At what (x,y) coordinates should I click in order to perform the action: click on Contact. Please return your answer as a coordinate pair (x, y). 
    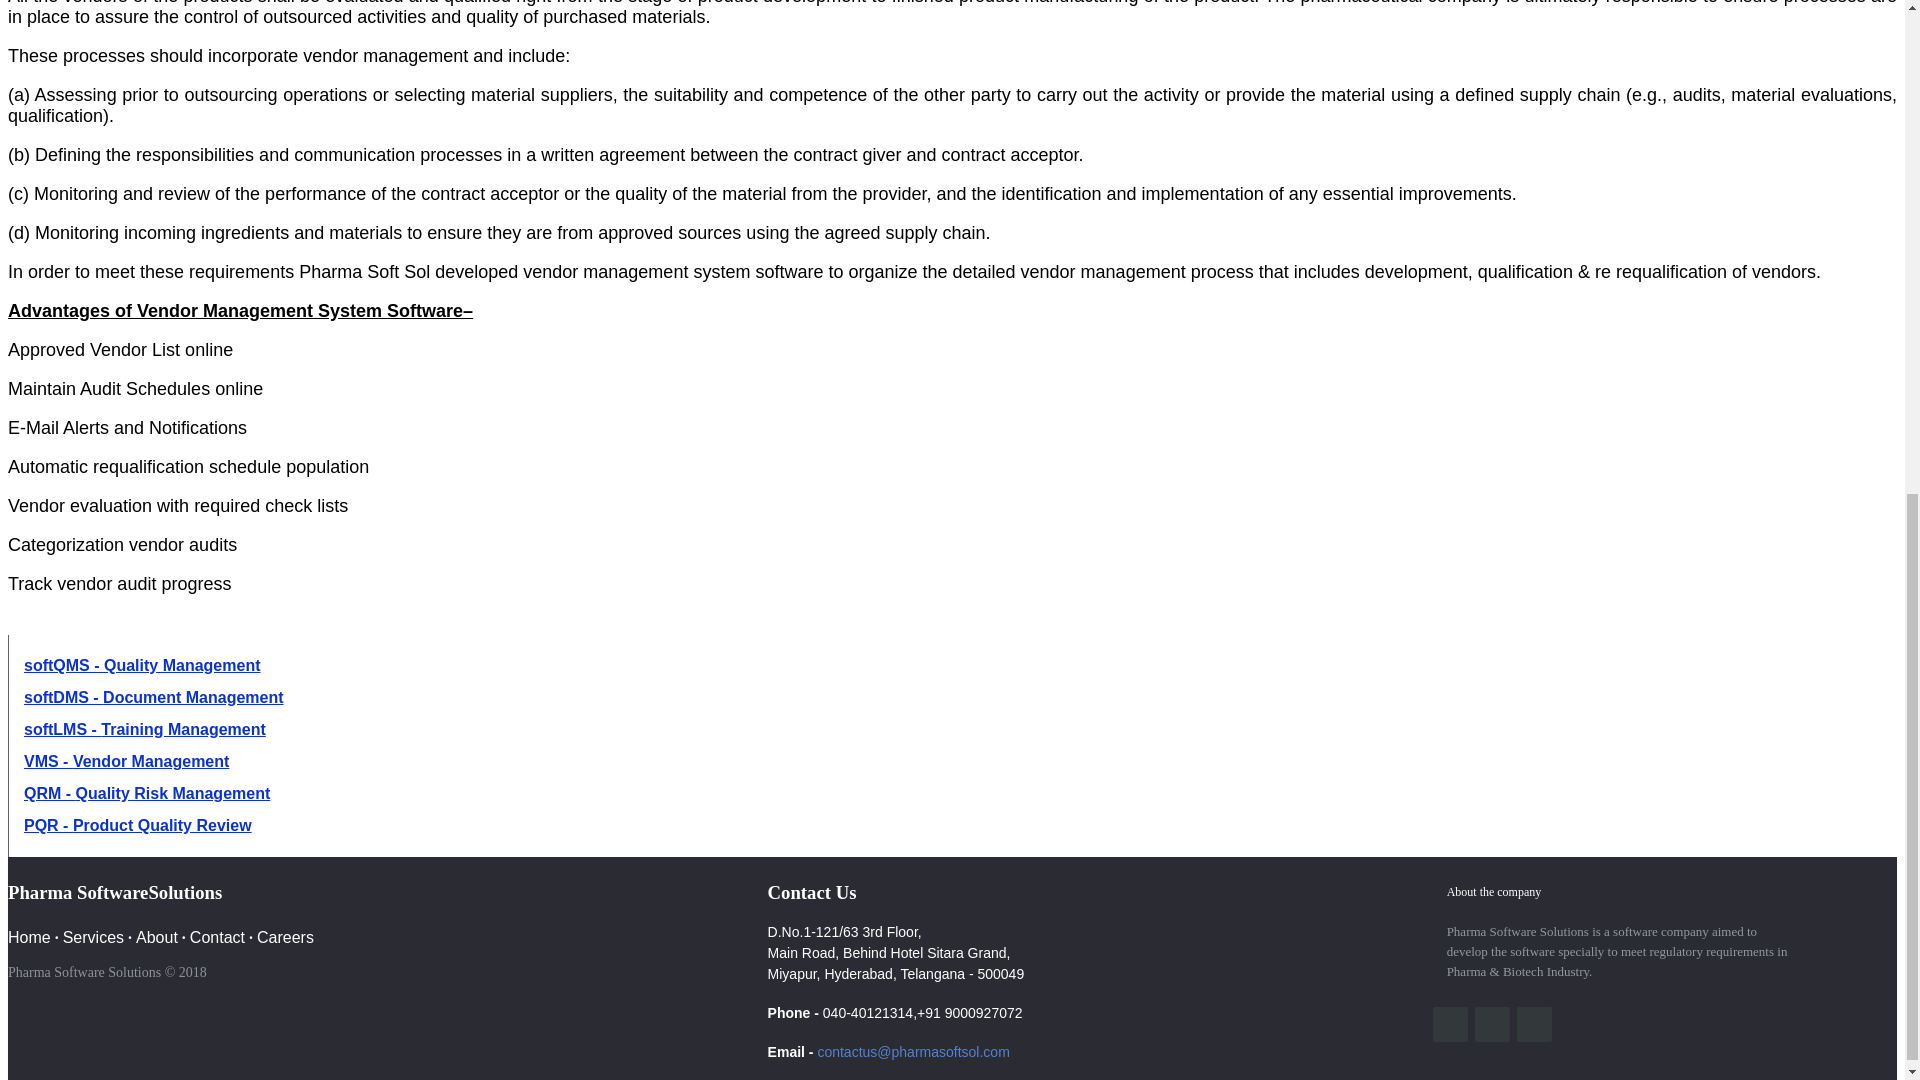
    Looking at the image, I should click on (218, 938).